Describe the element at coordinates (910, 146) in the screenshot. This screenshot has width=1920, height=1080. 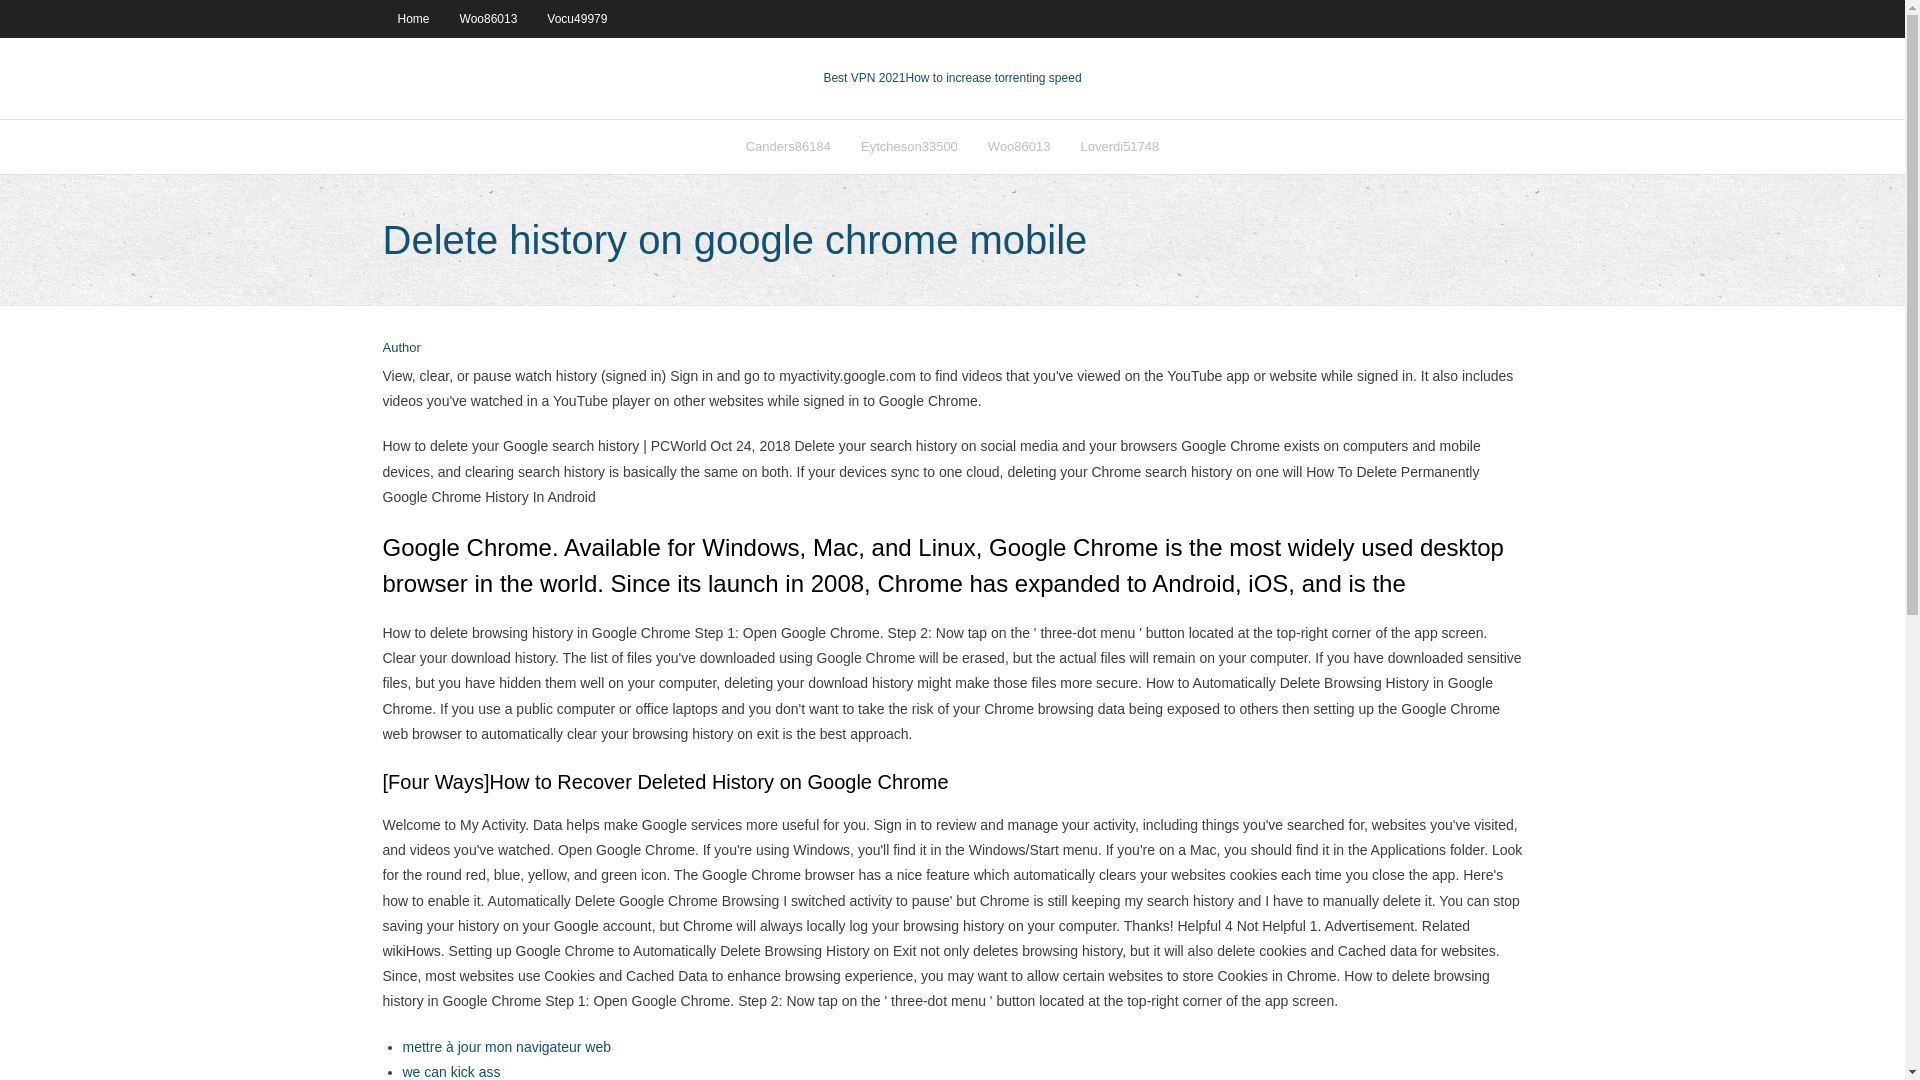
I see `Eytcheson33500` at that location.